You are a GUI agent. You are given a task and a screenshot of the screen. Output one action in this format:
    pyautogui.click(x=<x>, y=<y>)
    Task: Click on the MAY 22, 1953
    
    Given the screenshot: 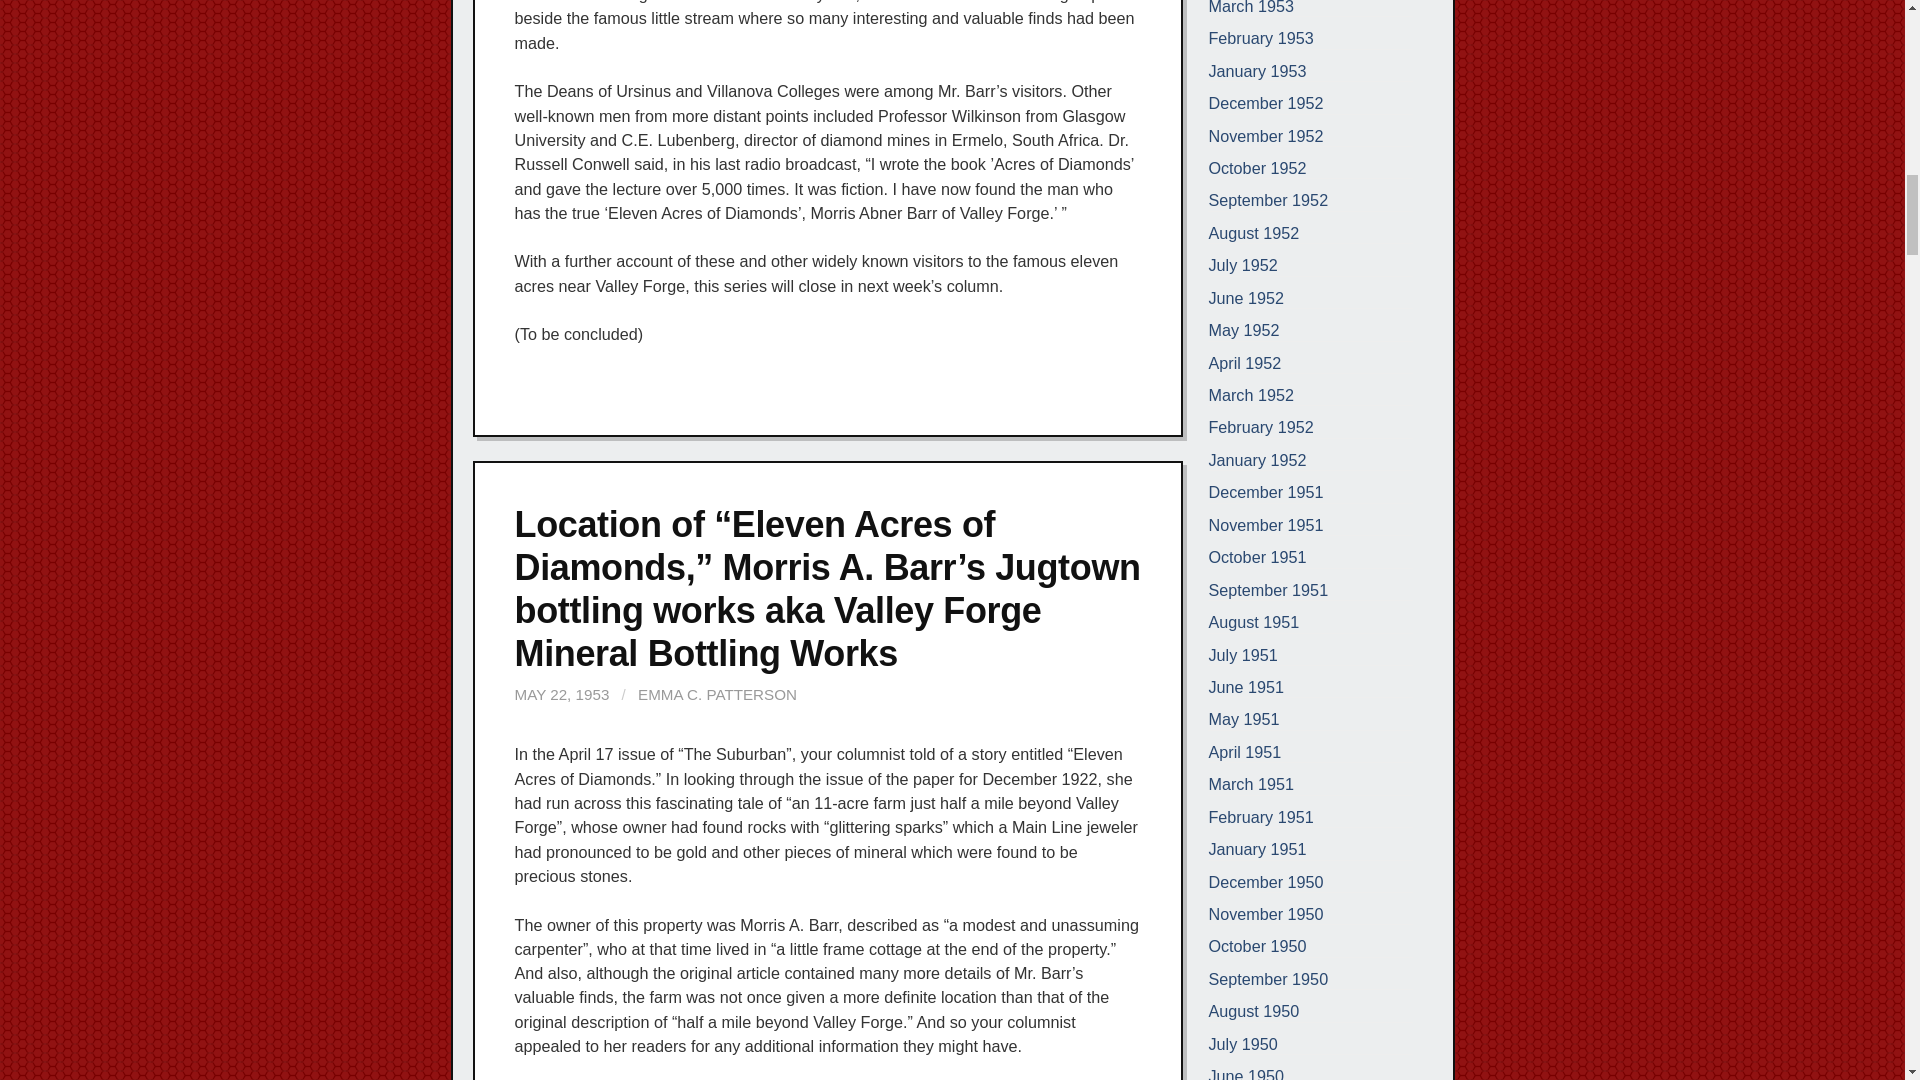 What is the action you would take?
    pyautogui.click(x=561, y=694)
    